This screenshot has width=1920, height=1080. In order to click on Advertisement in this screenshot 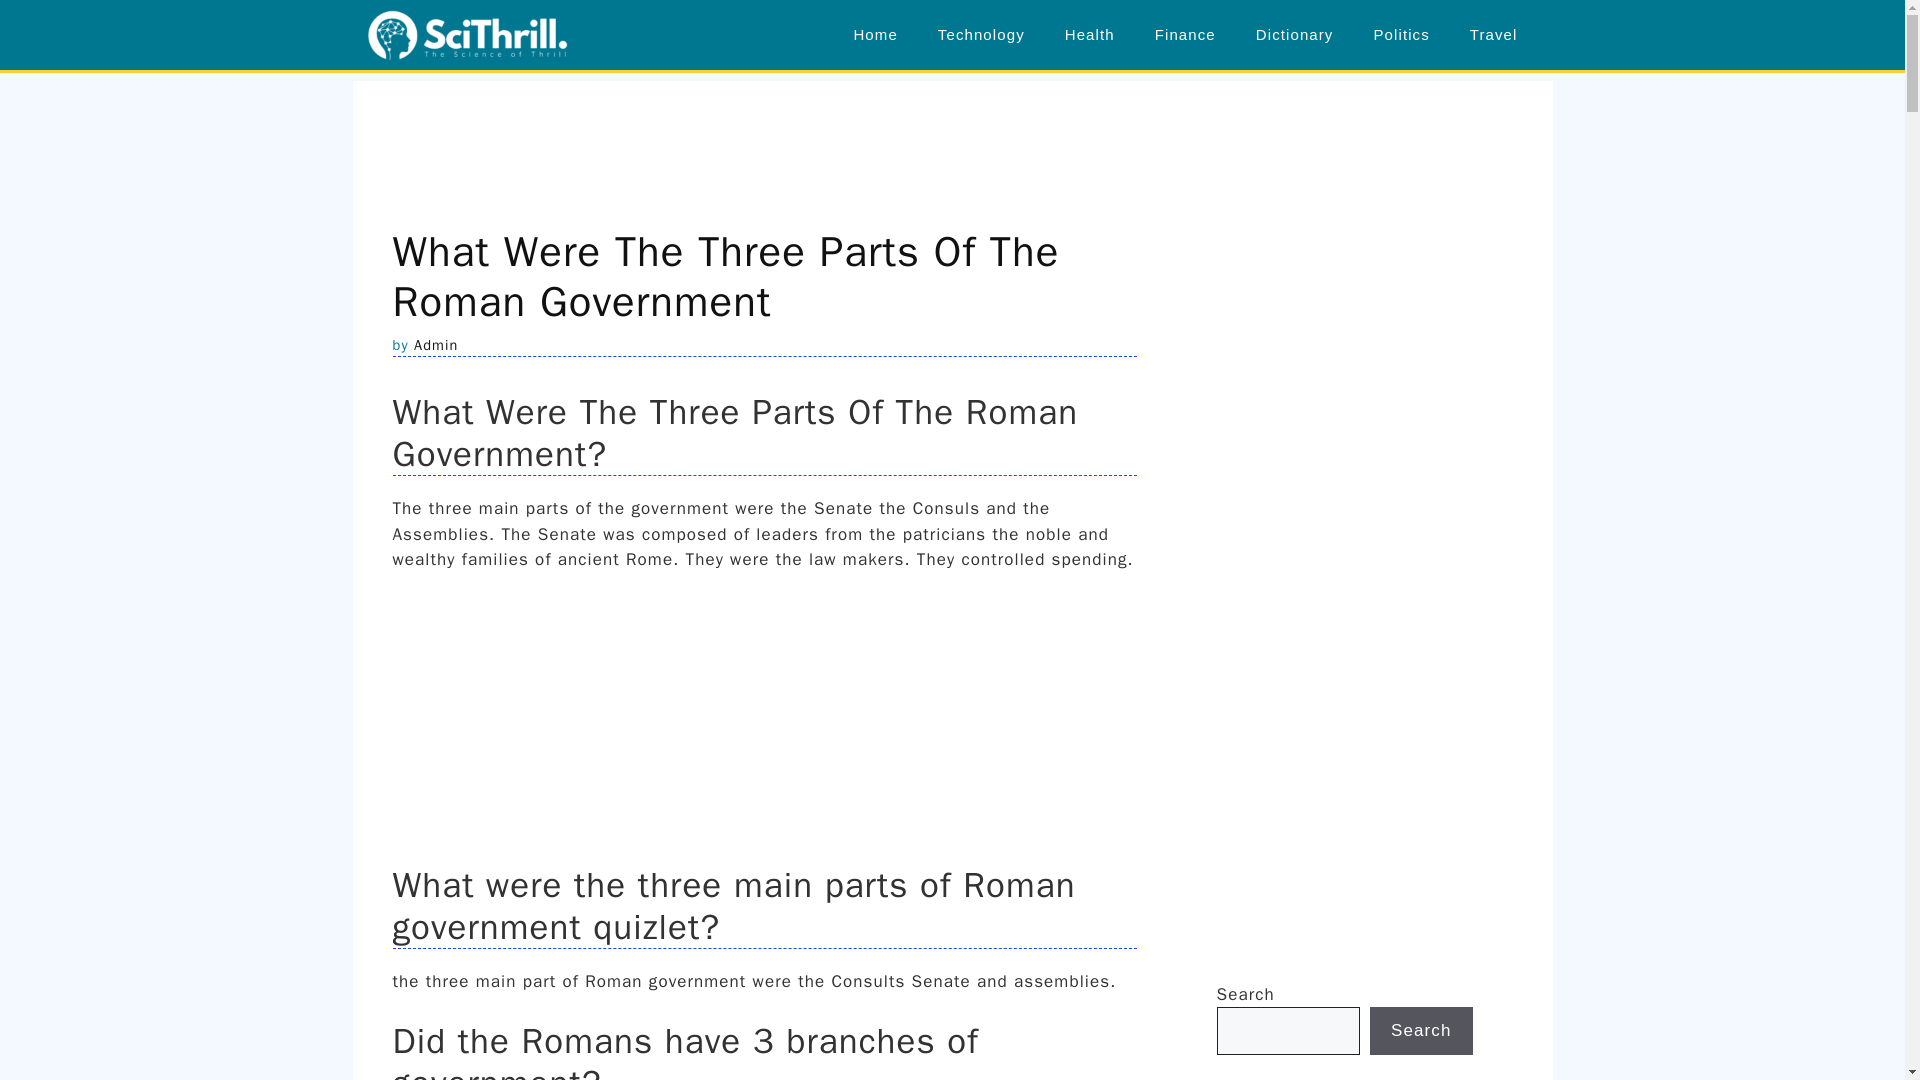, I will do `click(1366, 748)`.